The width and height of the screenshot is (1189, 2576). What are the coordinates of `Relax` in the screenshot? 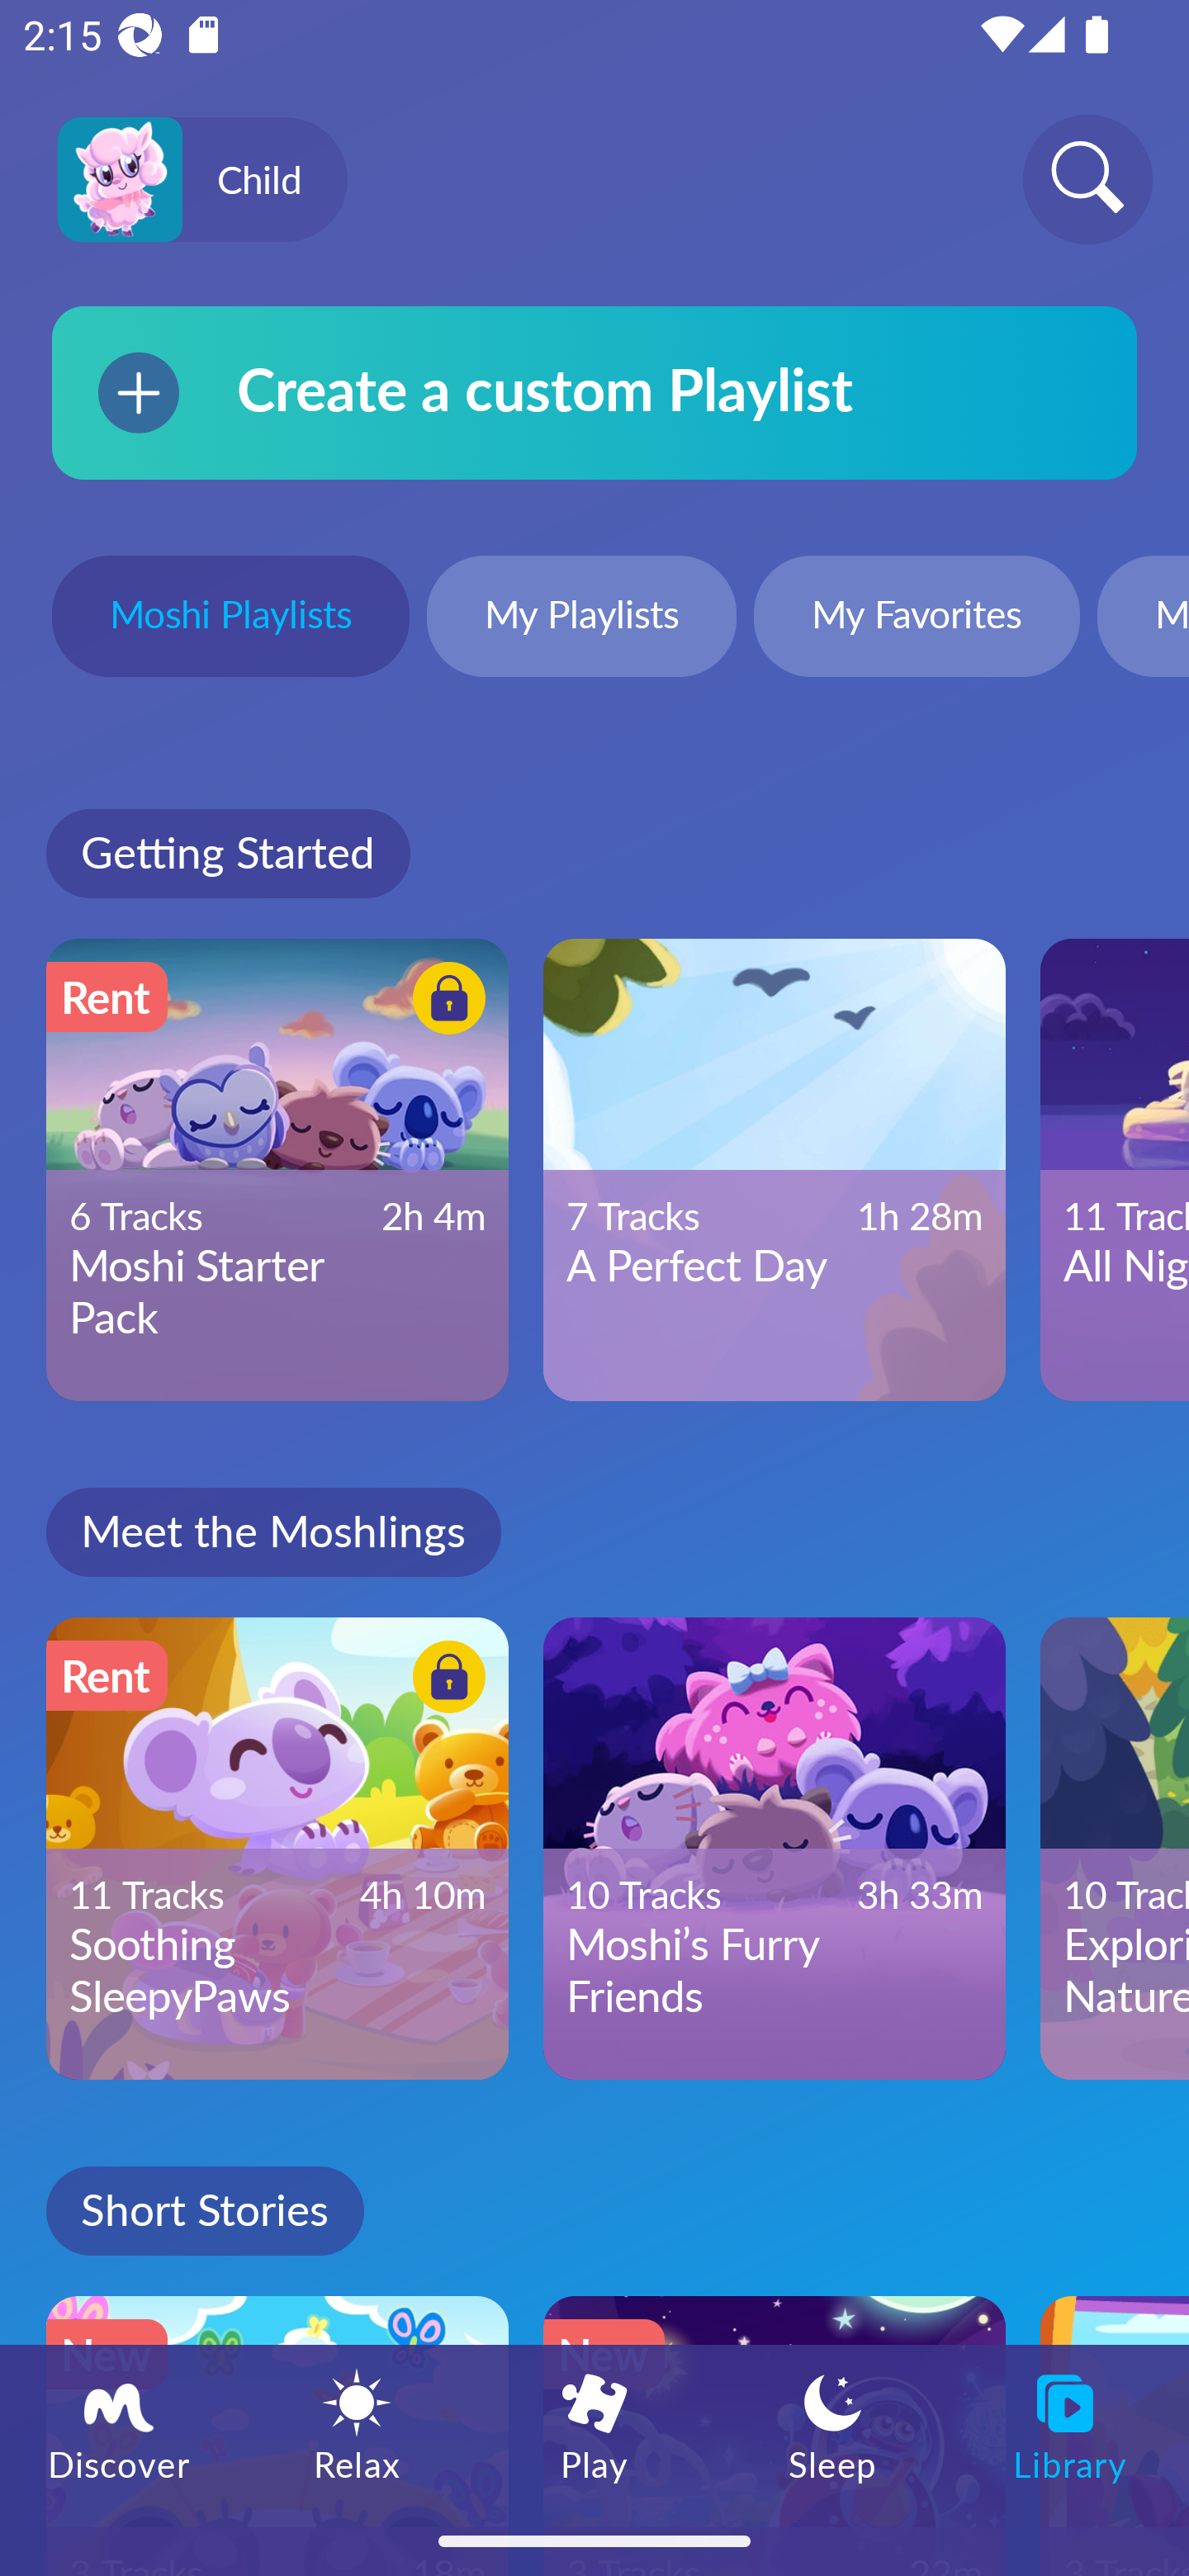 It's located at (357, 2425).